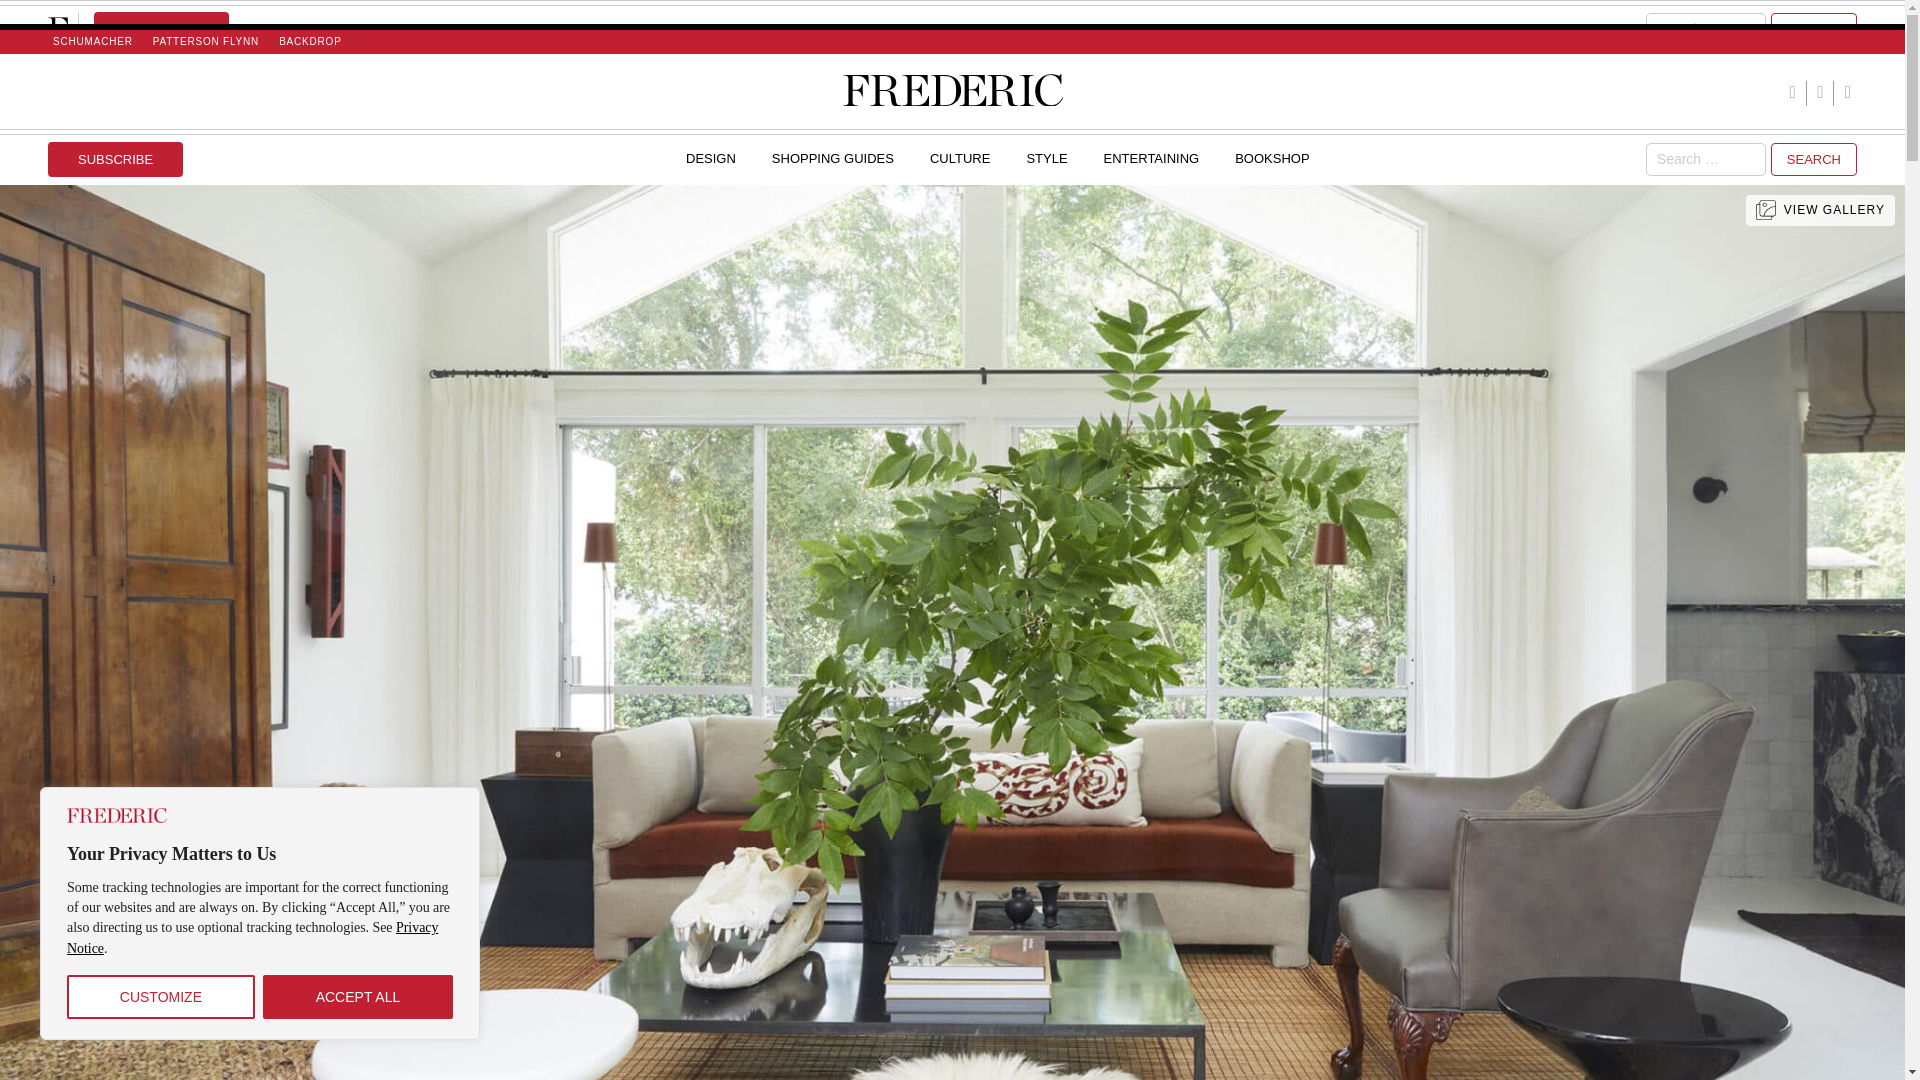 The image size is (1920, 1080). Describe the element at coordinates (1813, 30) in the screenshot. I see `Search` at that location.